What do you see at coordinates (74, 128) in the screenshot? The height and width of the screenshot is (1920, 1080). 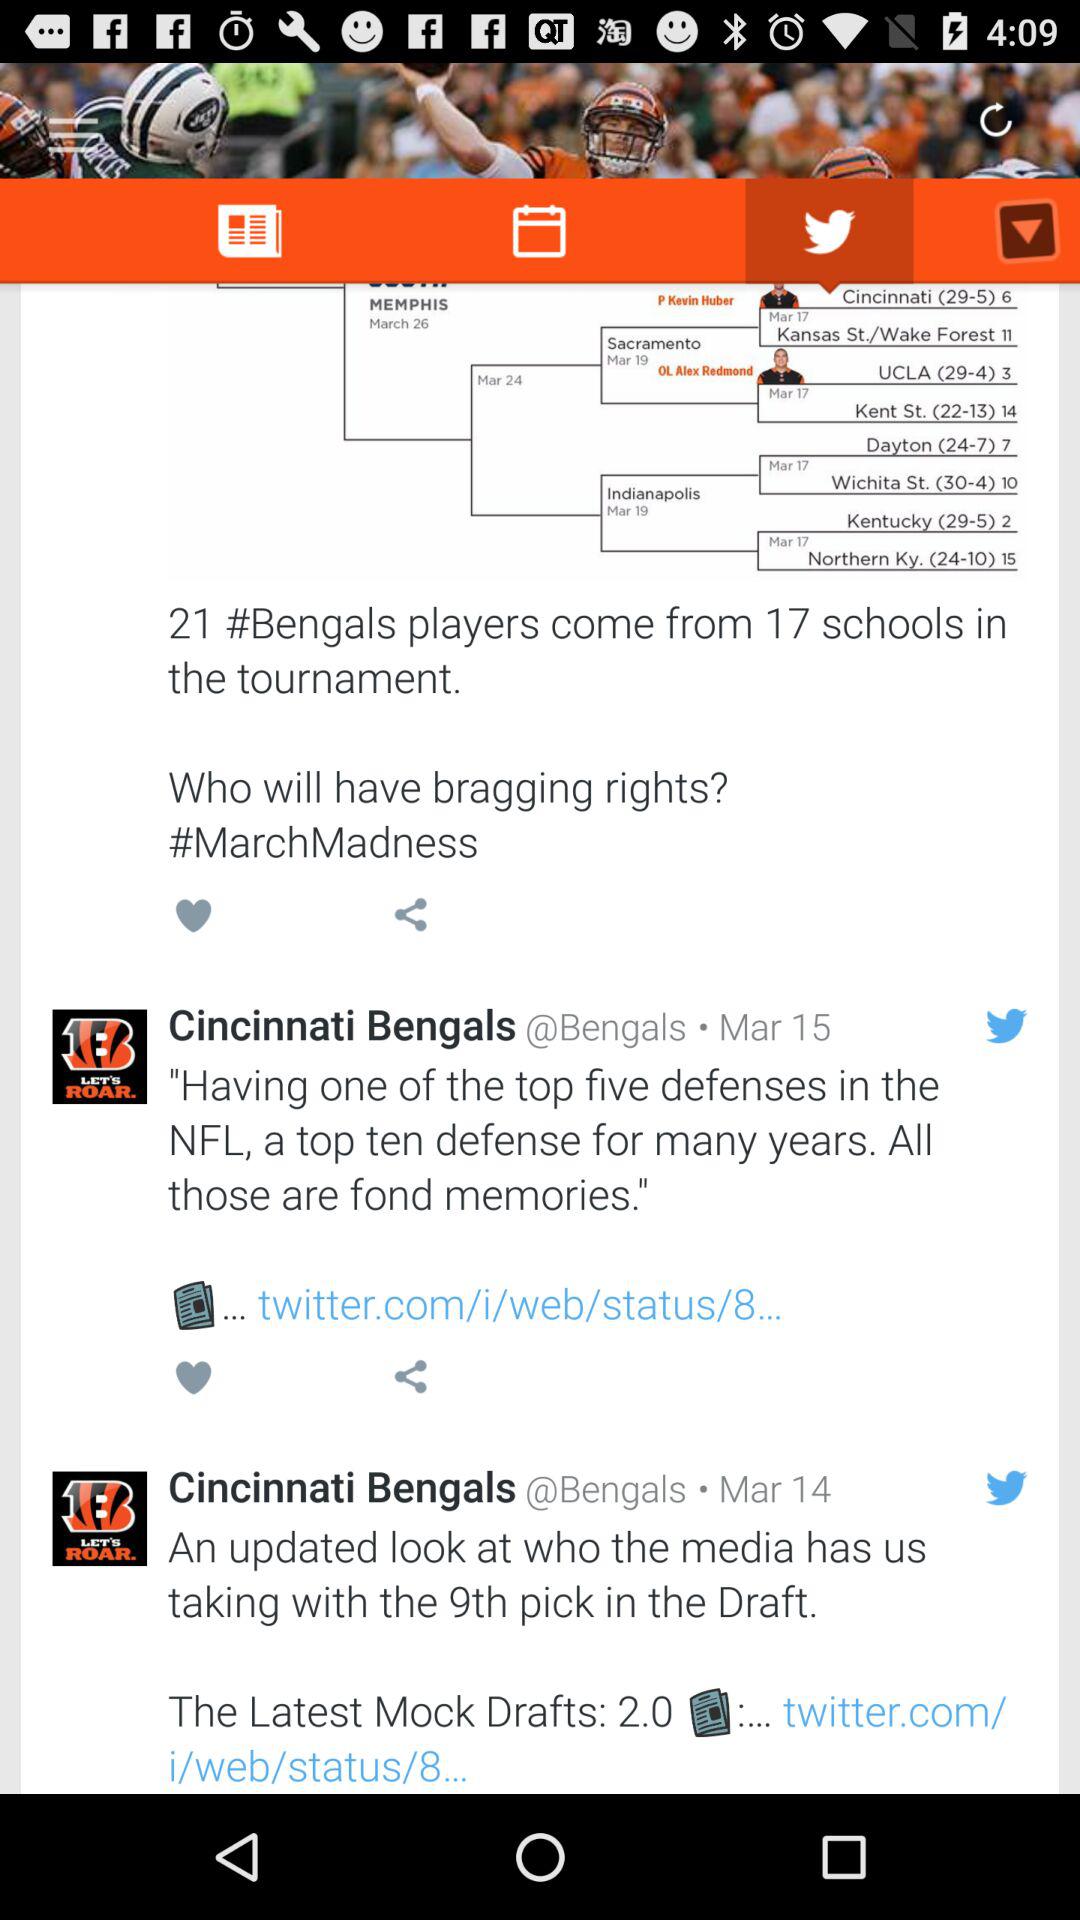 I see `open drop-down menu` at bounding box center [74, 128].